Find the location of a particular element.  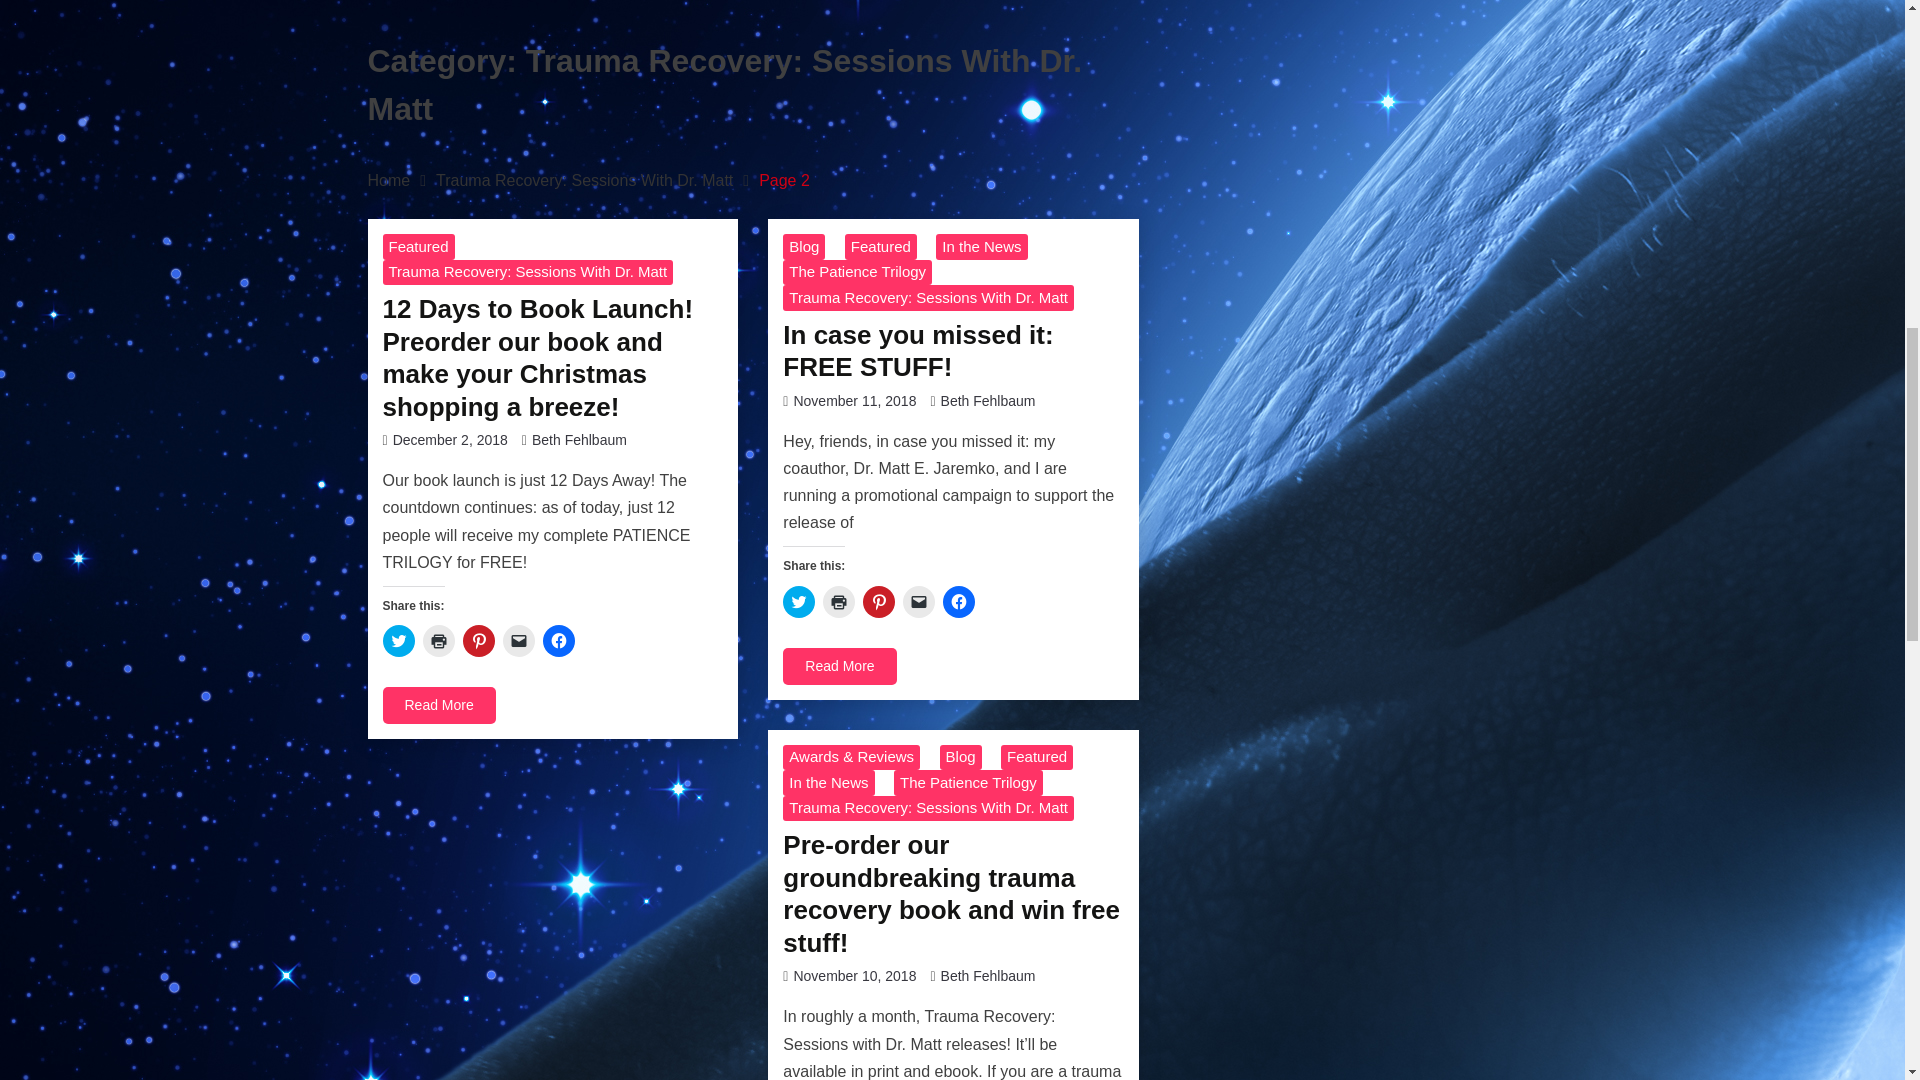

Trauma Recovery: Sessions With Dr. Matt is located at coordinates (584, 180).